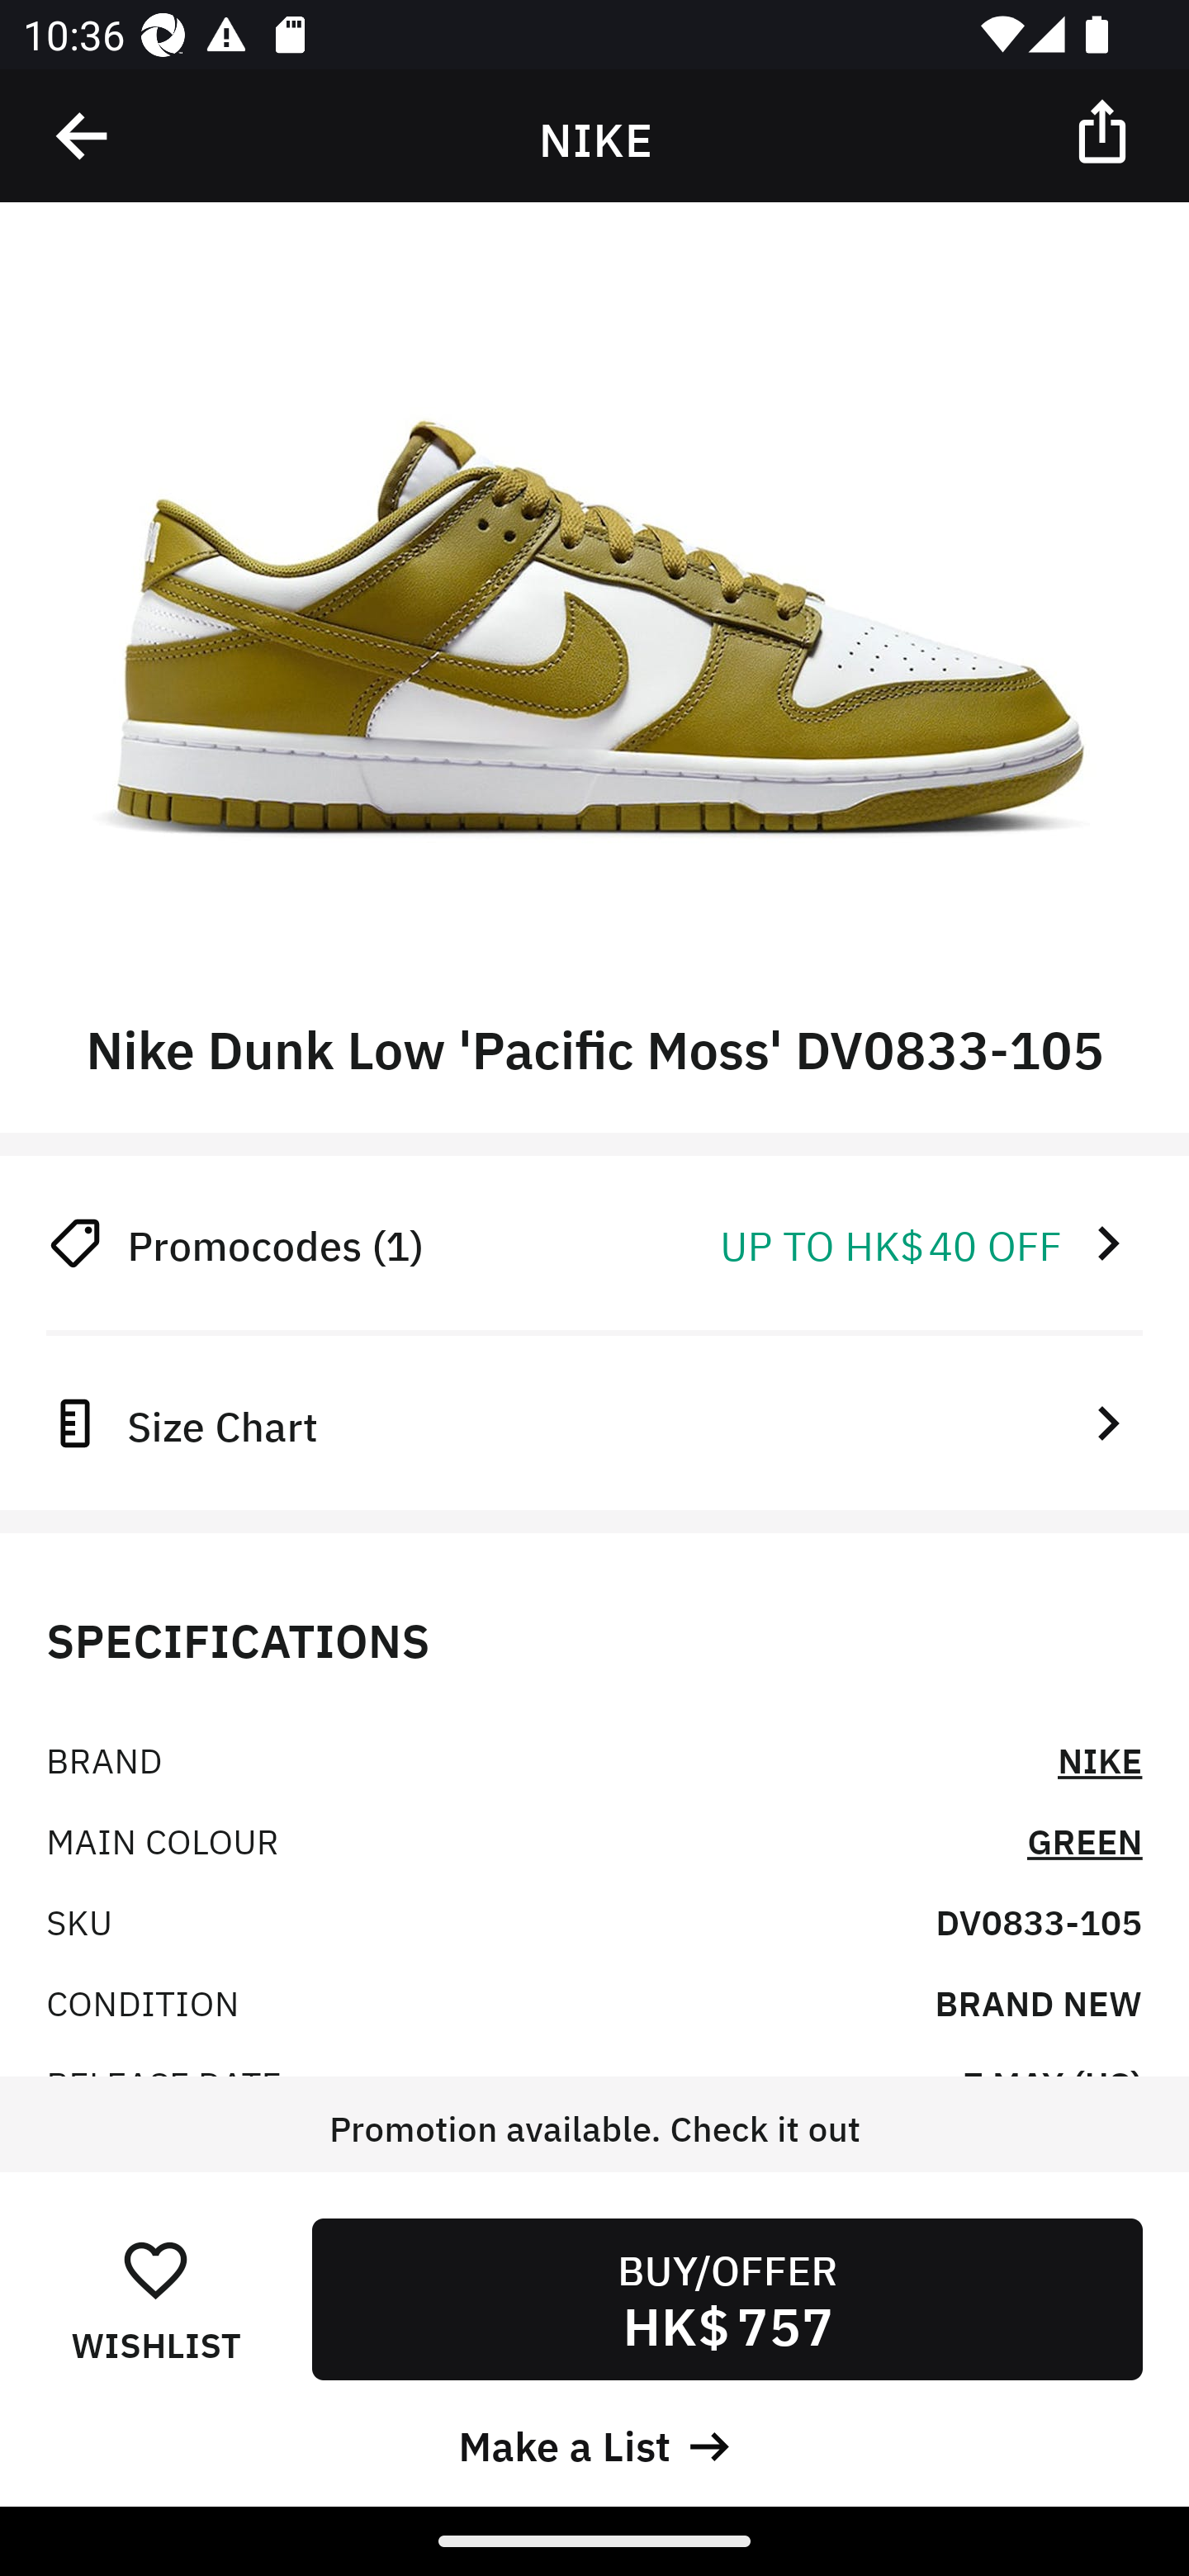  Describe the element at coordinates (594, 1423) in the screenshot. I see `Size Chart ` at that location.